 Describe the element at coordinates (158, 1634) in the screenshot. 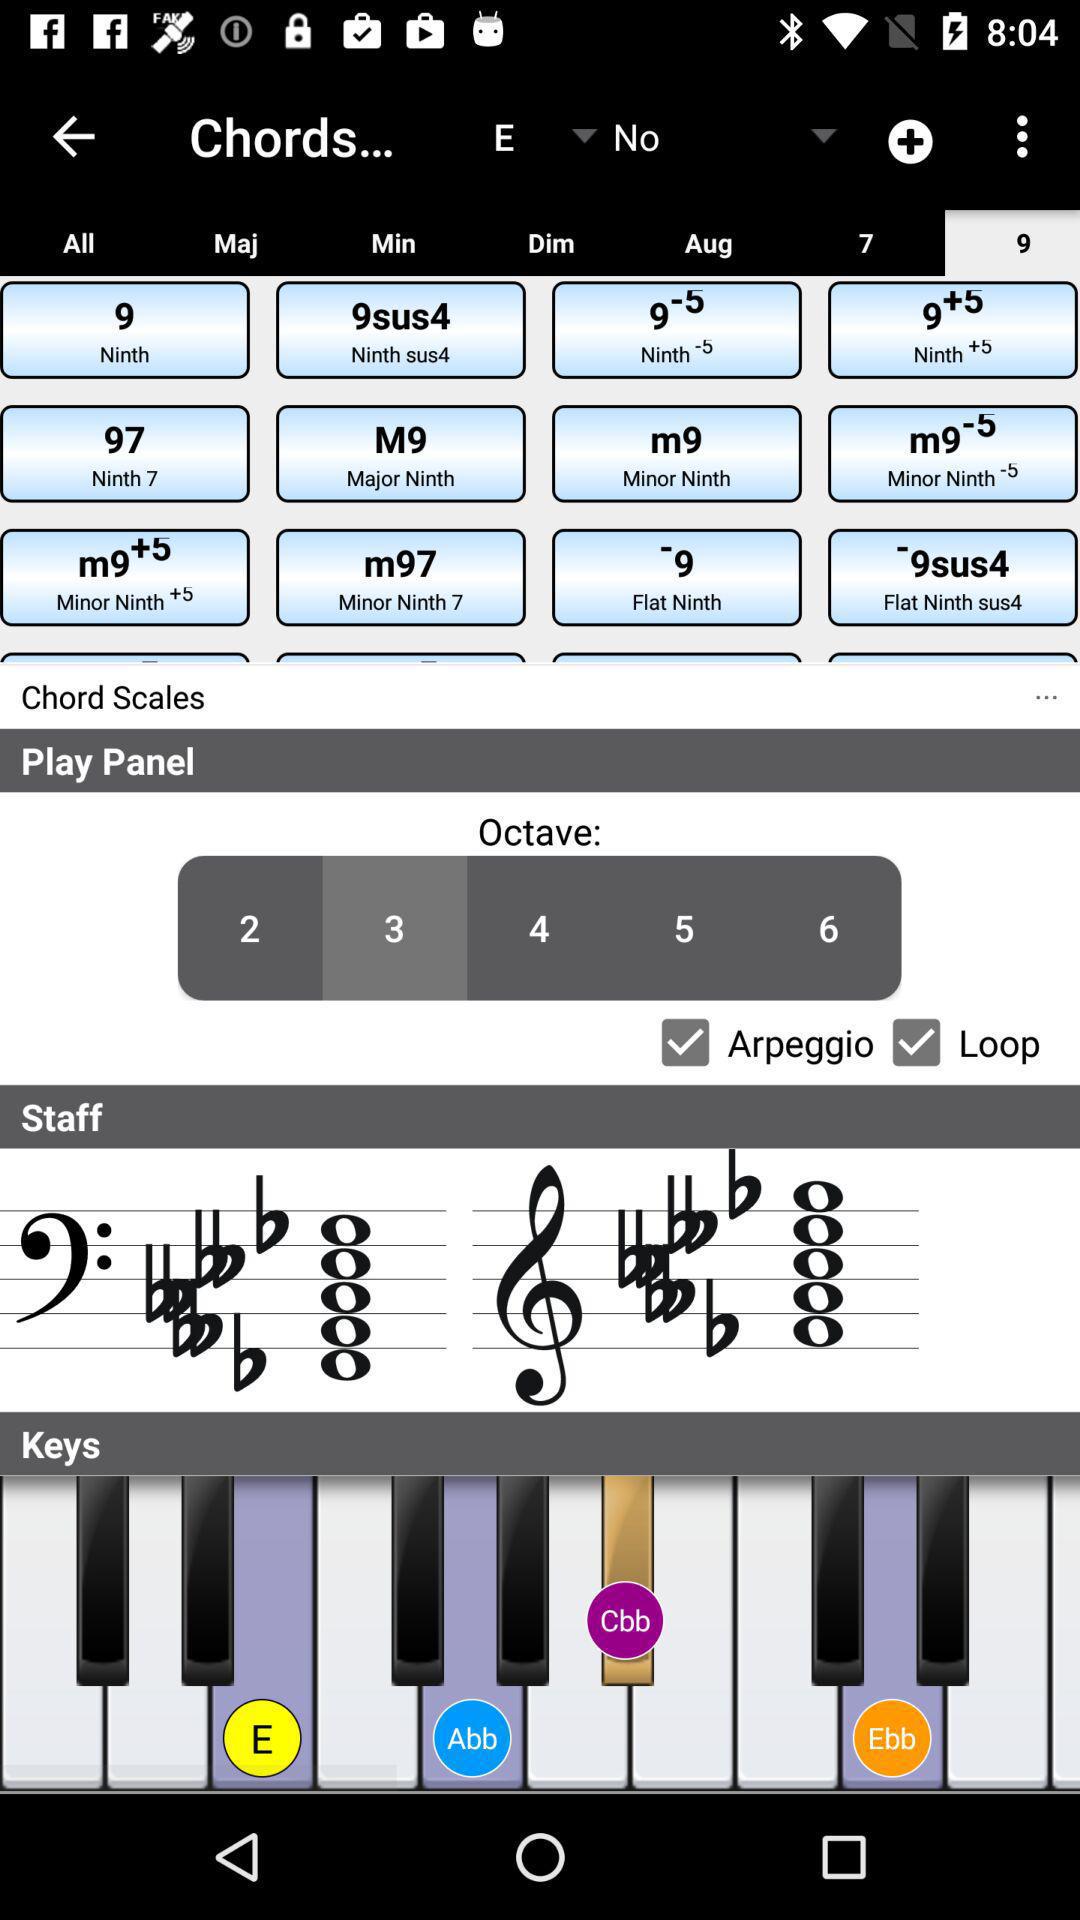

I see `tune` at that location.